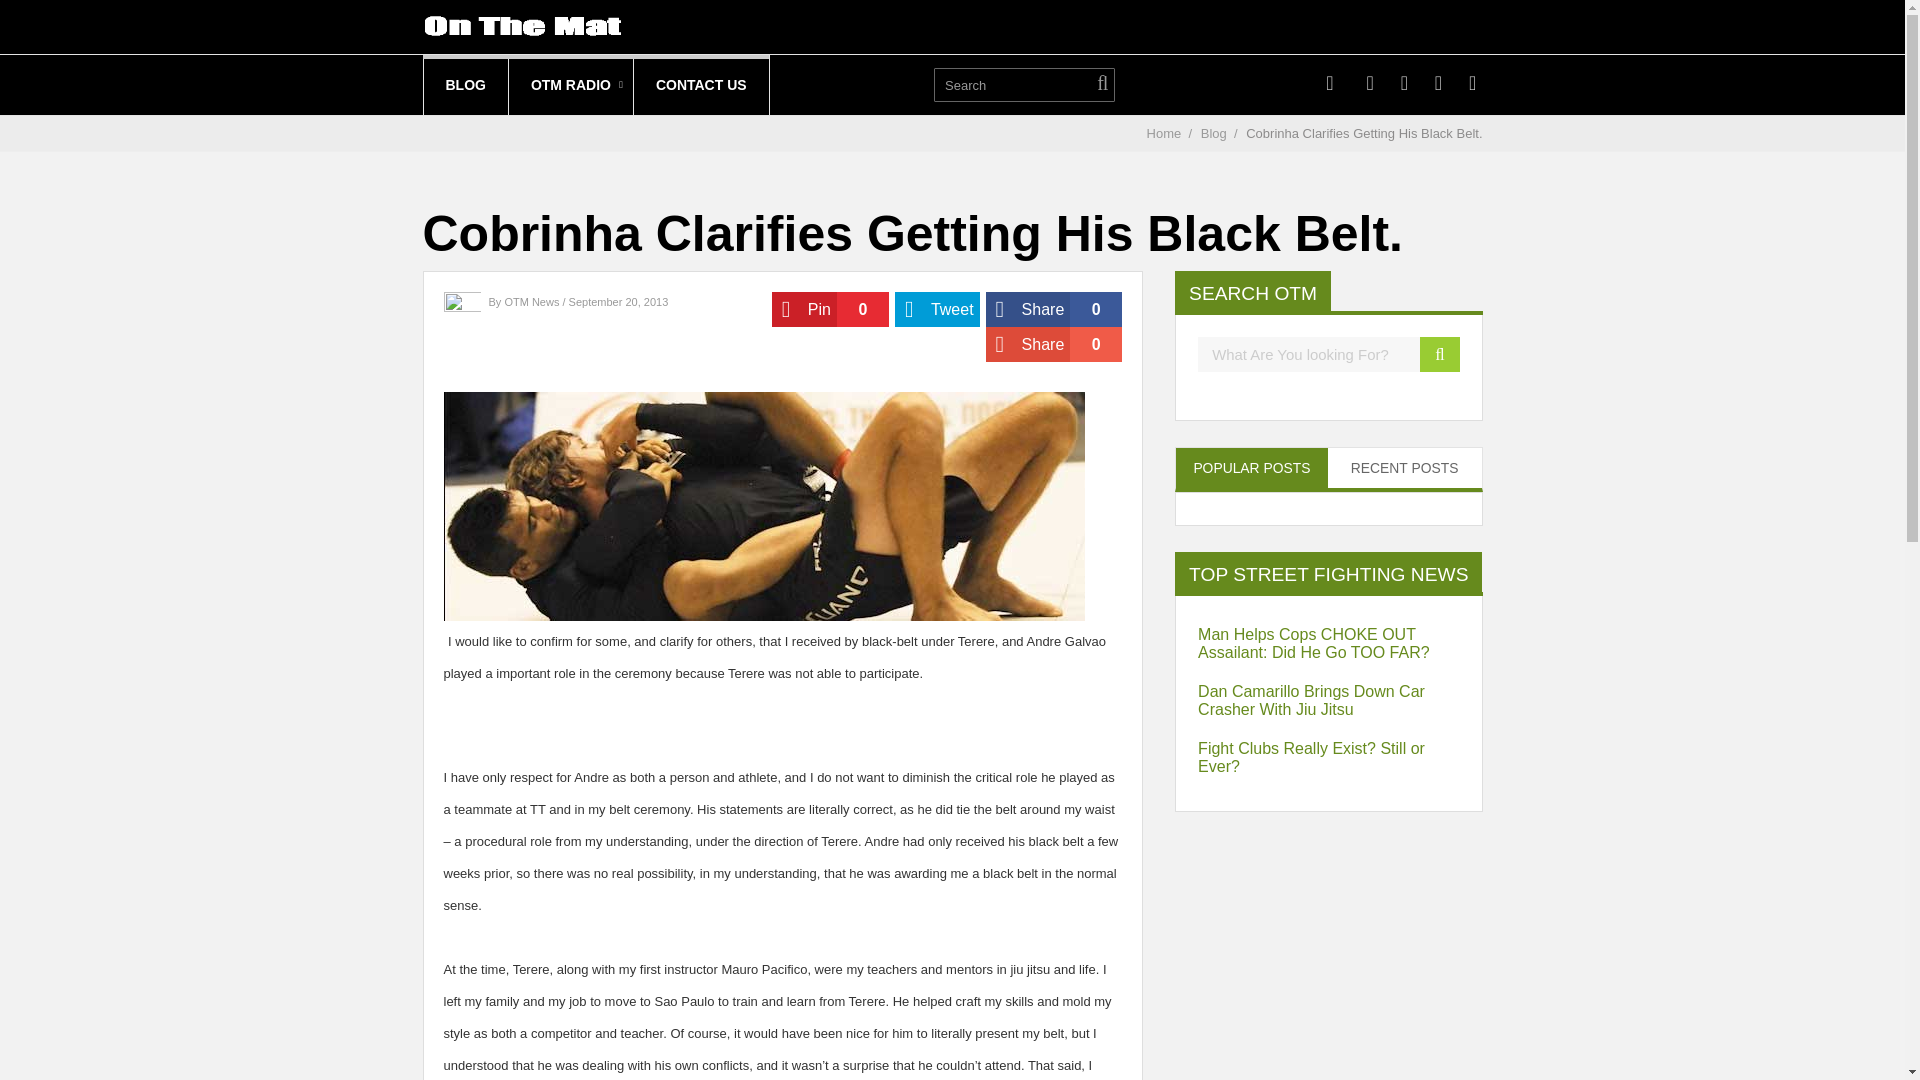  What do you see at coordinates (701, 84) in the screenshot?
I see `CONTACT US` at bounding box center [701, 84].